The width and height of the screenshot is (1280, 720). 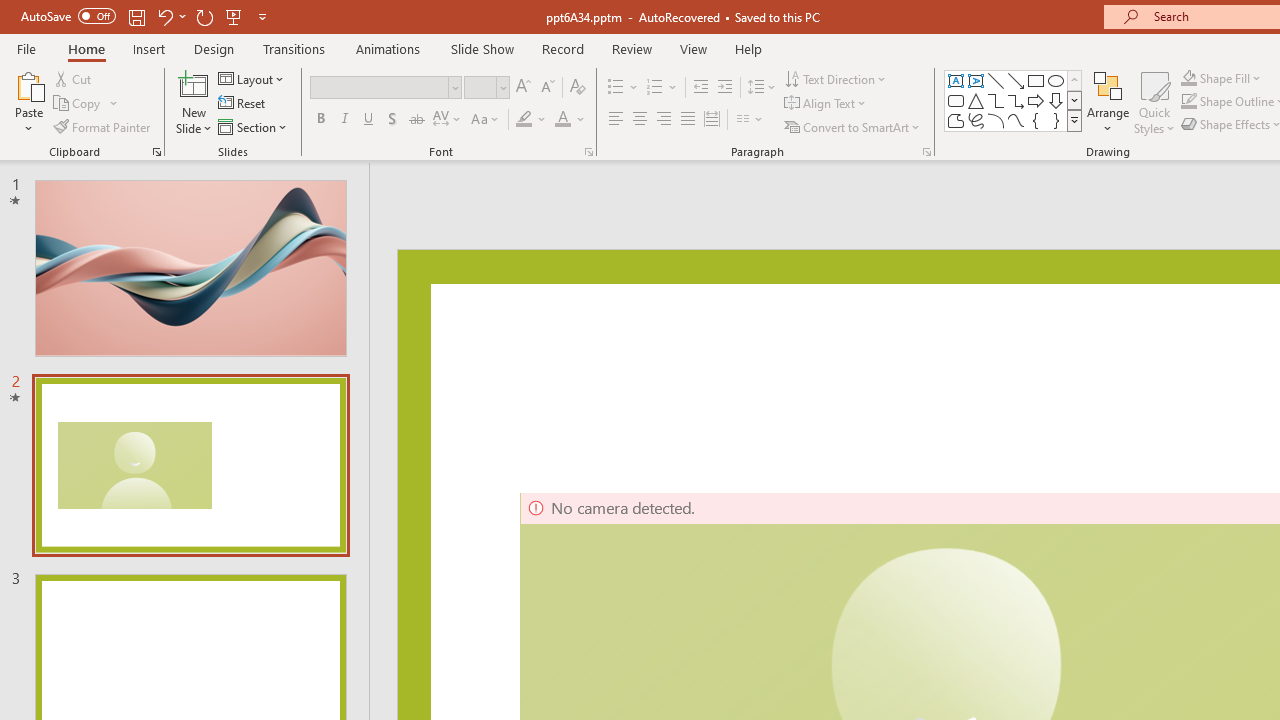 What do you see at coordinates (956, 80) in the screenshot?
I see `Text Box` at bounding box center [956, 80].